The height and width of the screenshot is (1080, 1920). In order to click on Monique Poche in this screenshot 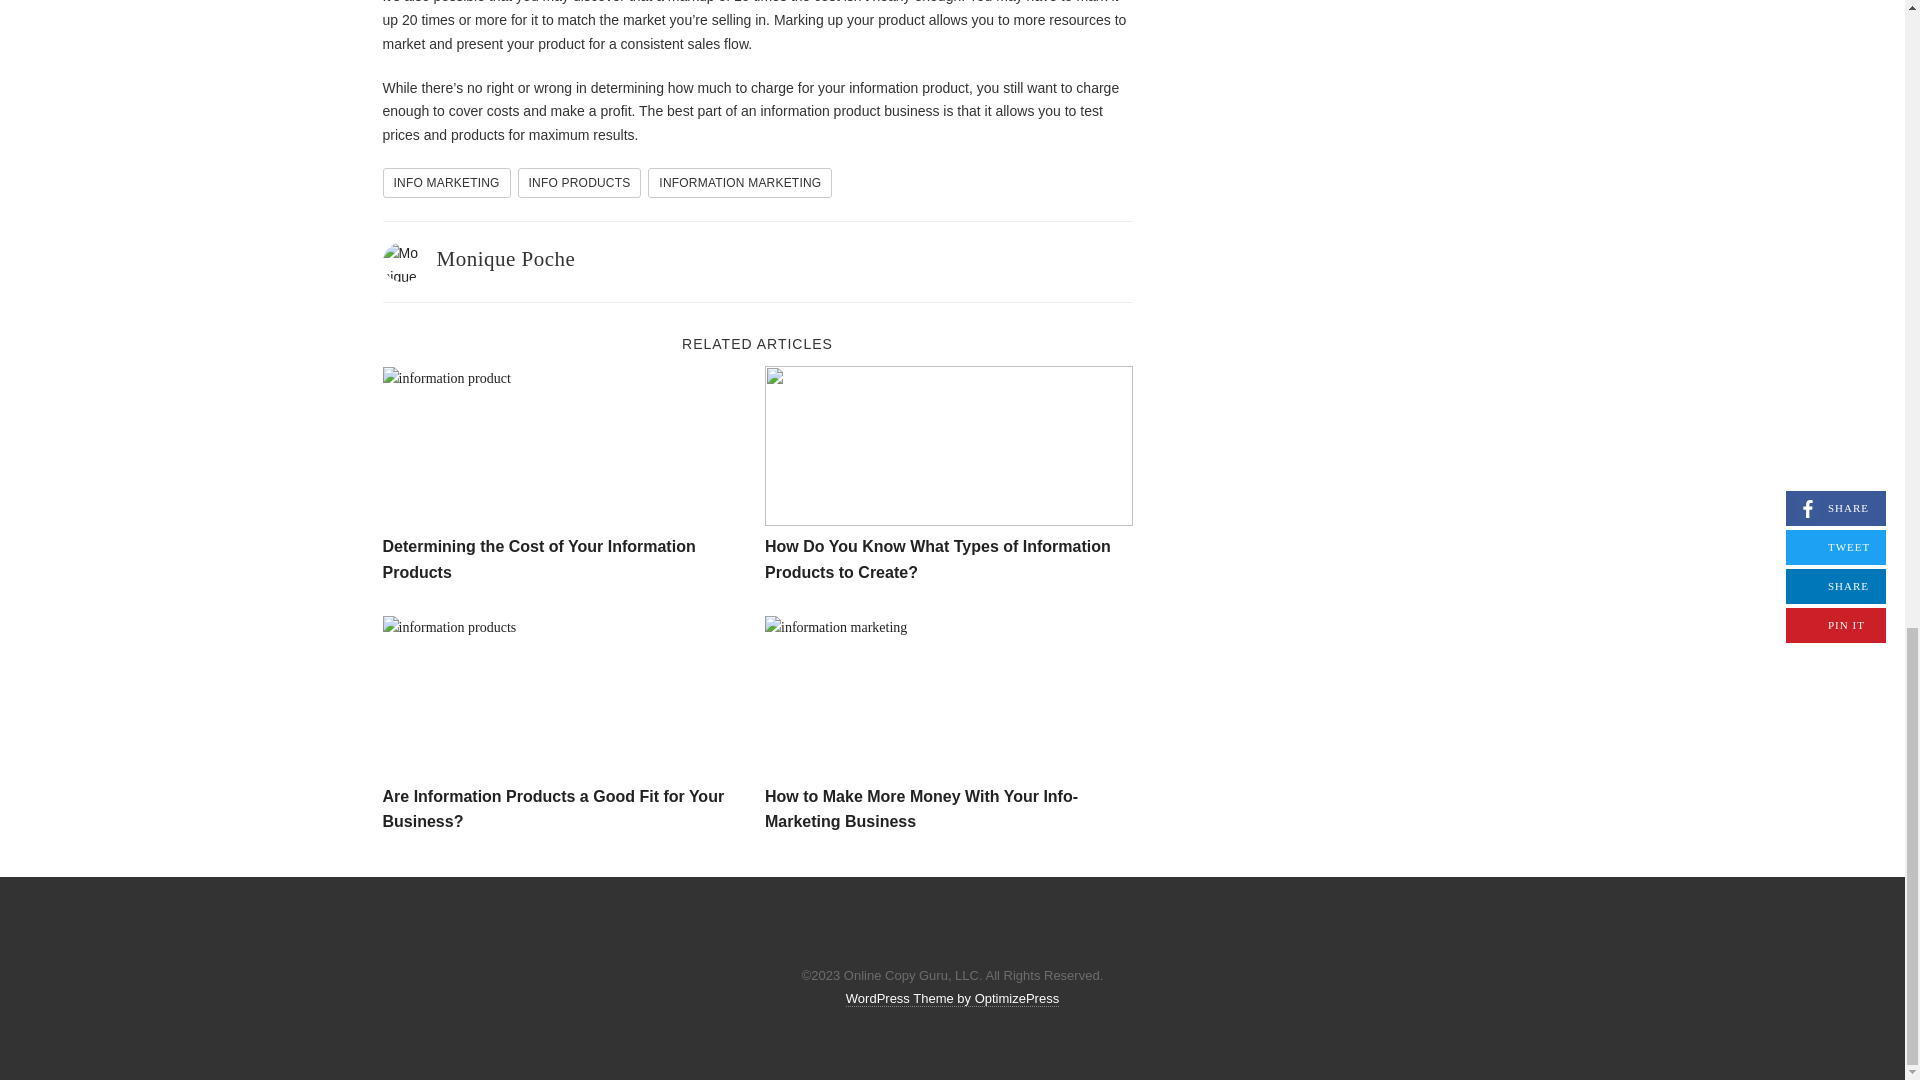, I will do `click(504, 259)`.